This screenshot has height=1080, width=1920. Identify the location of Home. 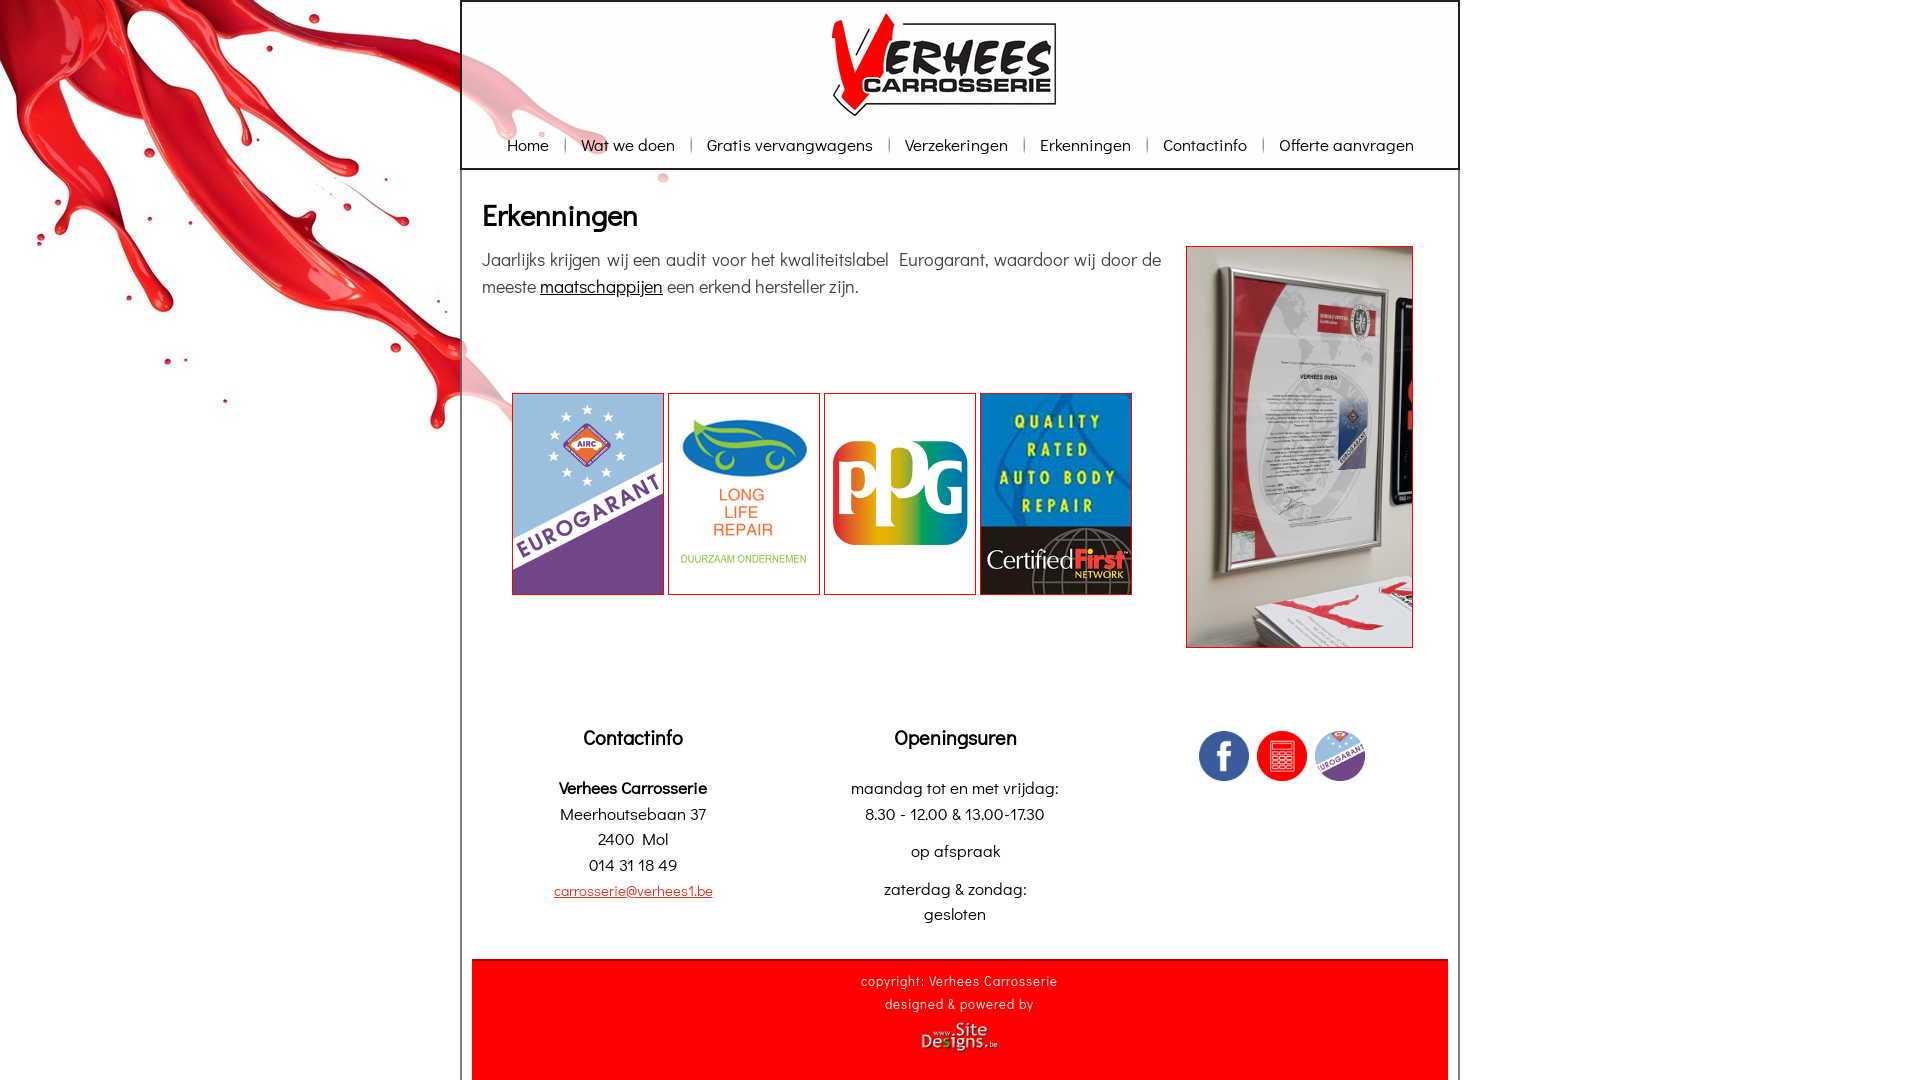
(528, 144).